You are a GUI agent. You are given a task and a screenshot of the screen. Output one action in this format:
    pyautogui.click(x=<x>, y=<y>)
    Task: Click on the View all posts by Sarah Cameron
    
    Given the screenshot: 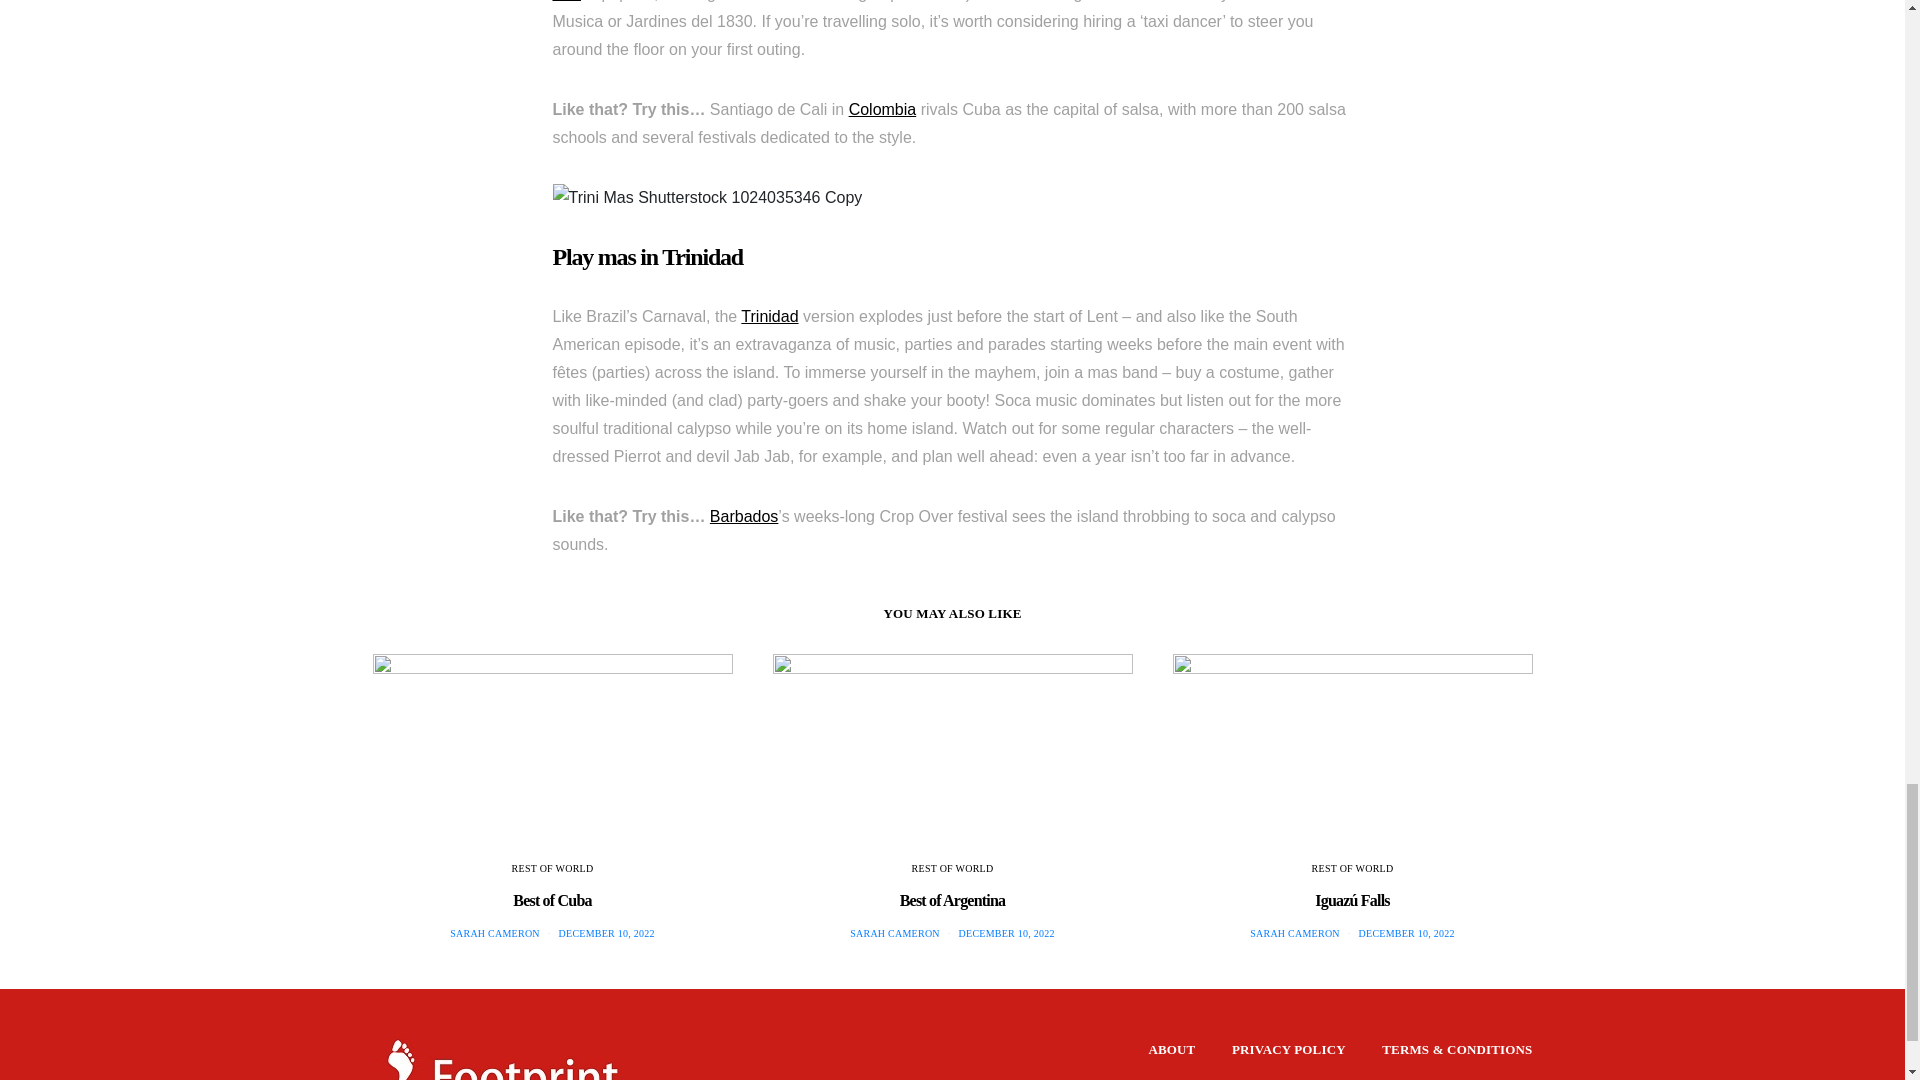 What is the action you would take?
    pyautogui.click(x=1294, y=932)
    